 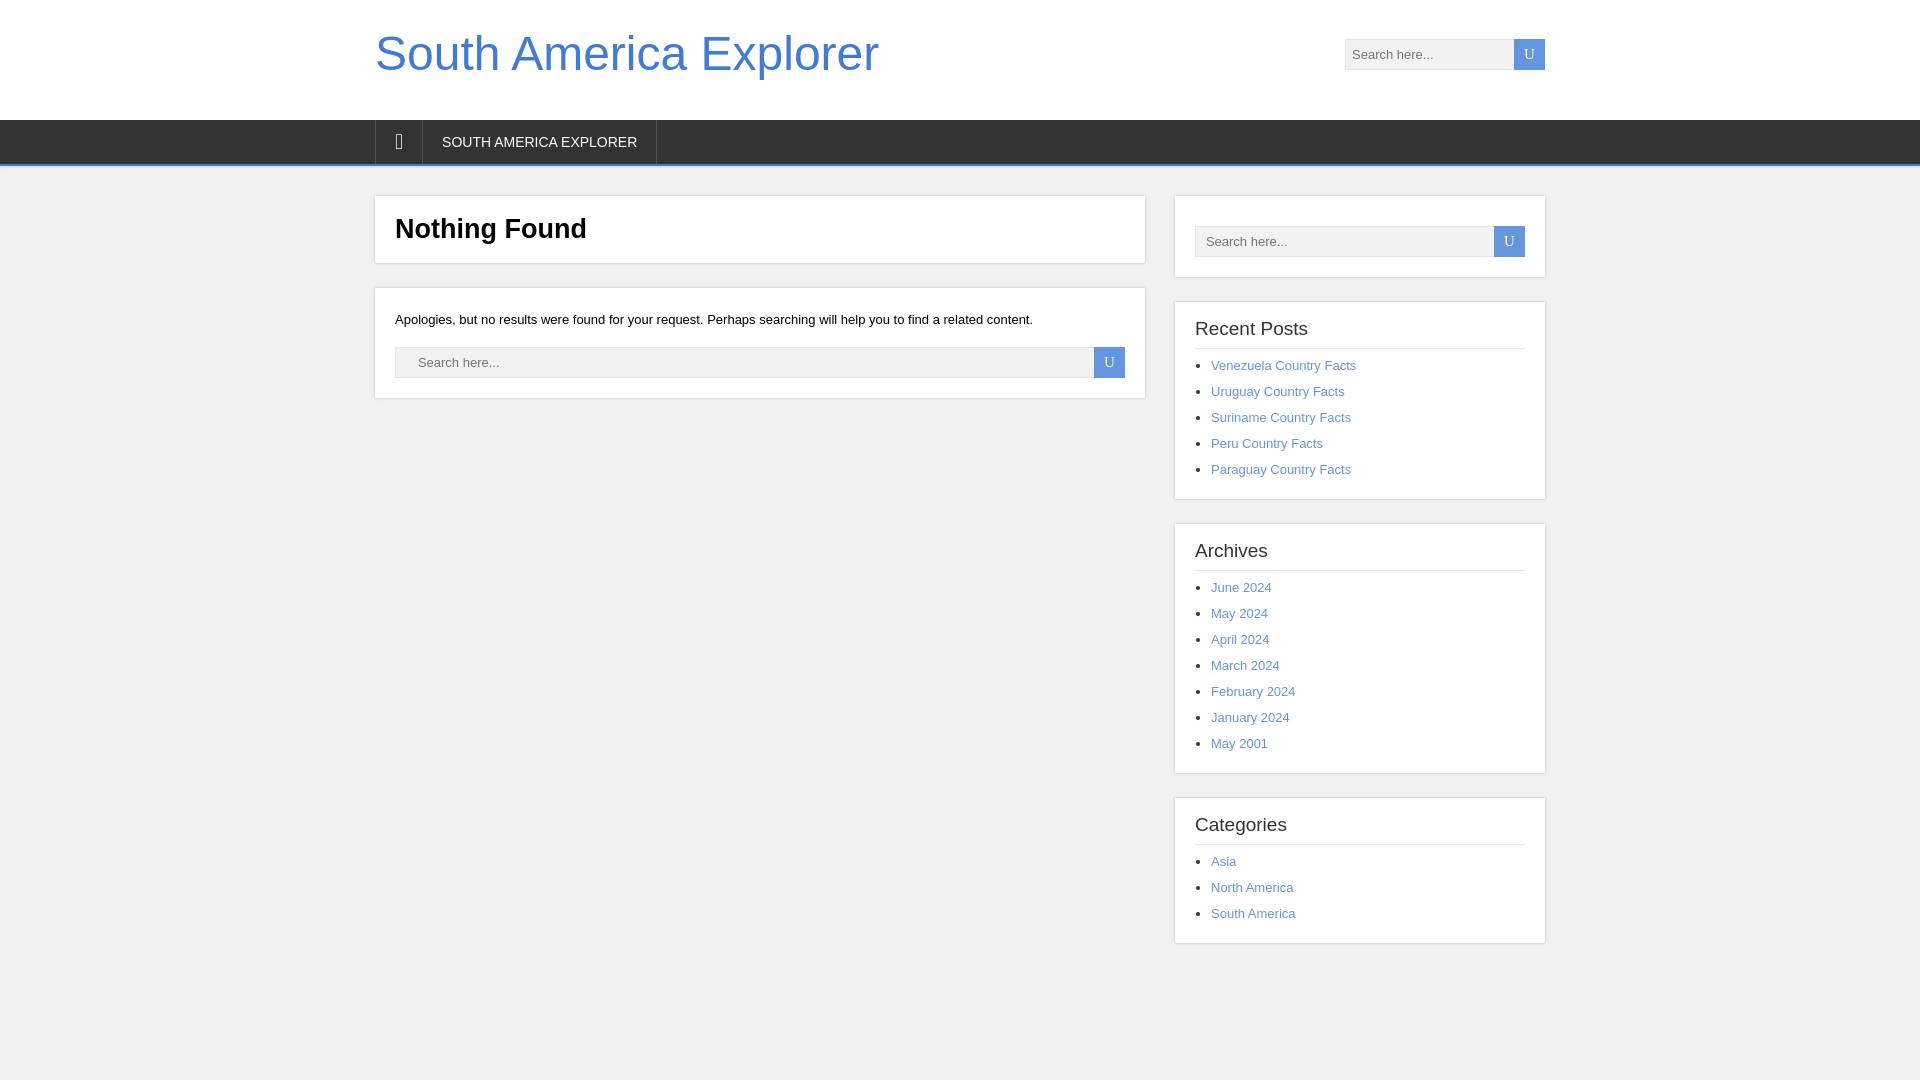 I want to click on May 2024, so click(x=1239, y=613).